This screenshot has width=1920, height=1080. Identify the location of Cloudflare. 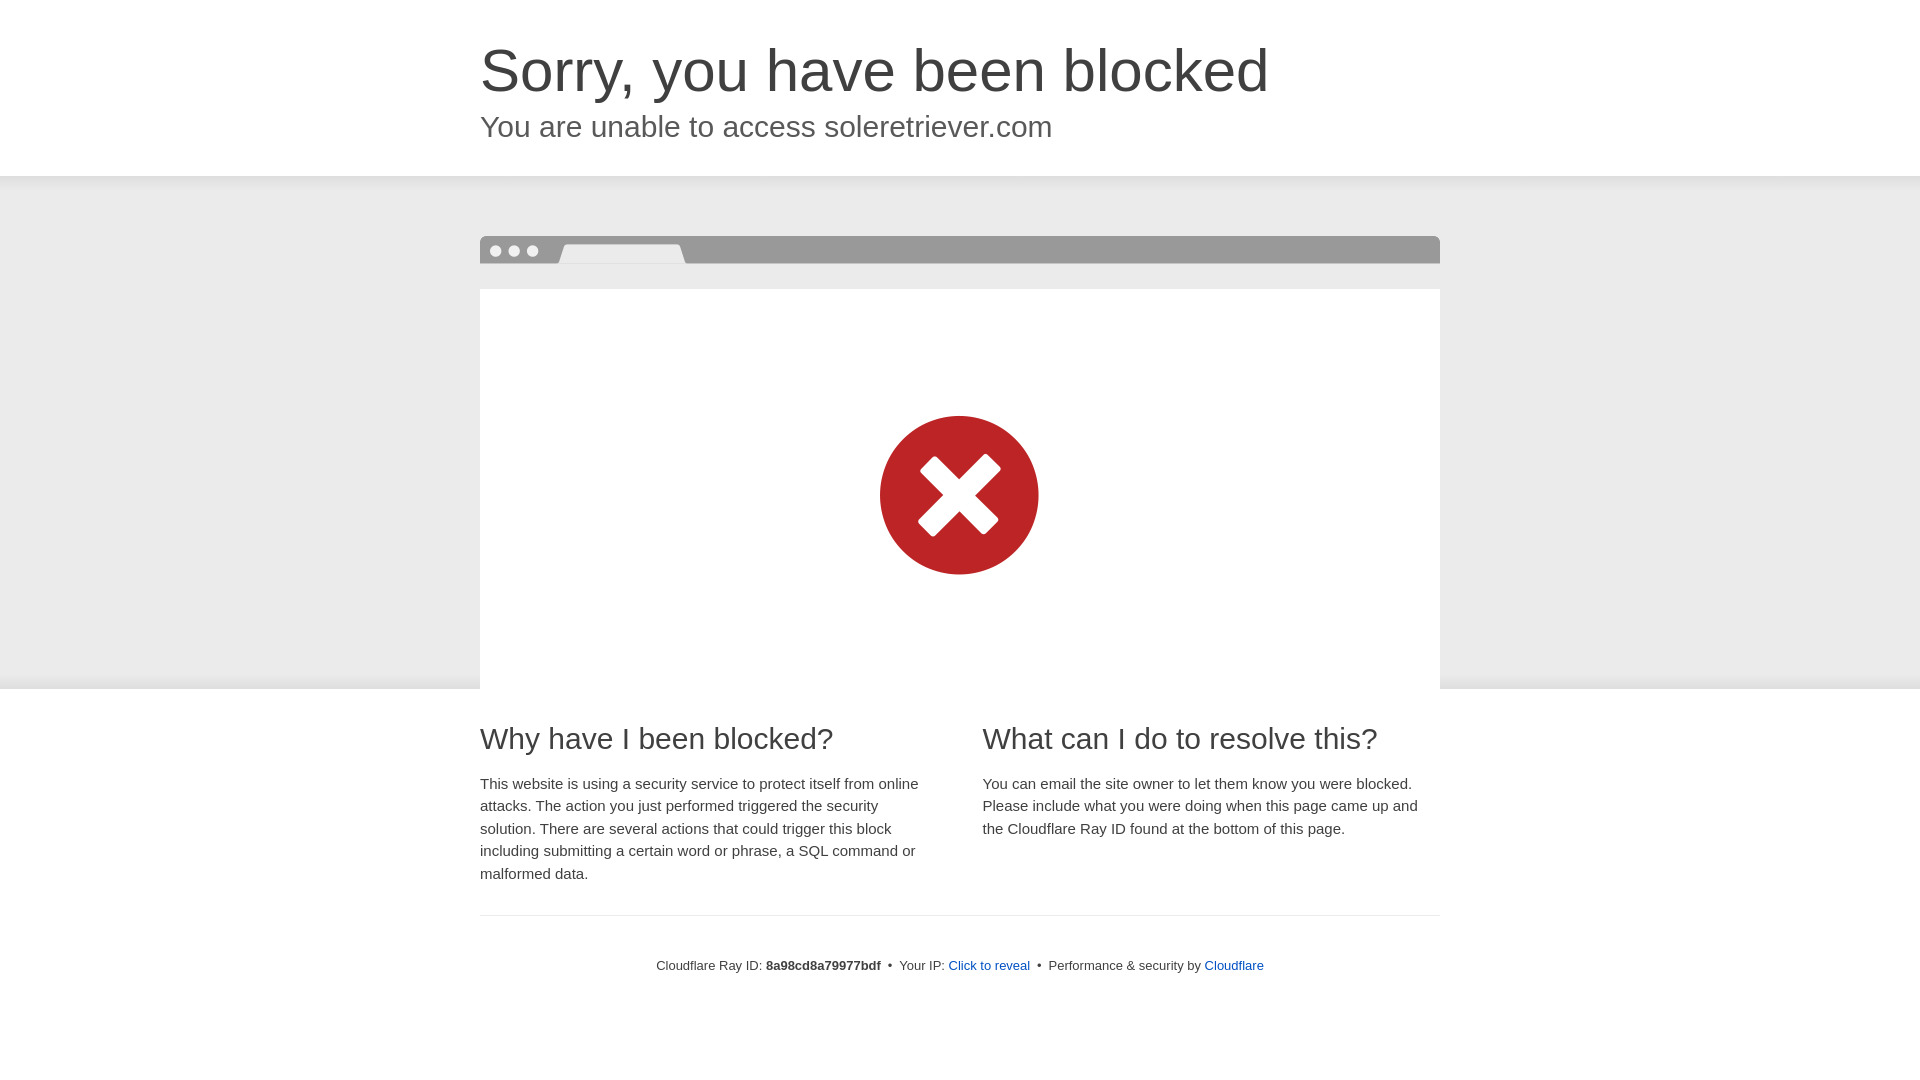
(1234, 965).